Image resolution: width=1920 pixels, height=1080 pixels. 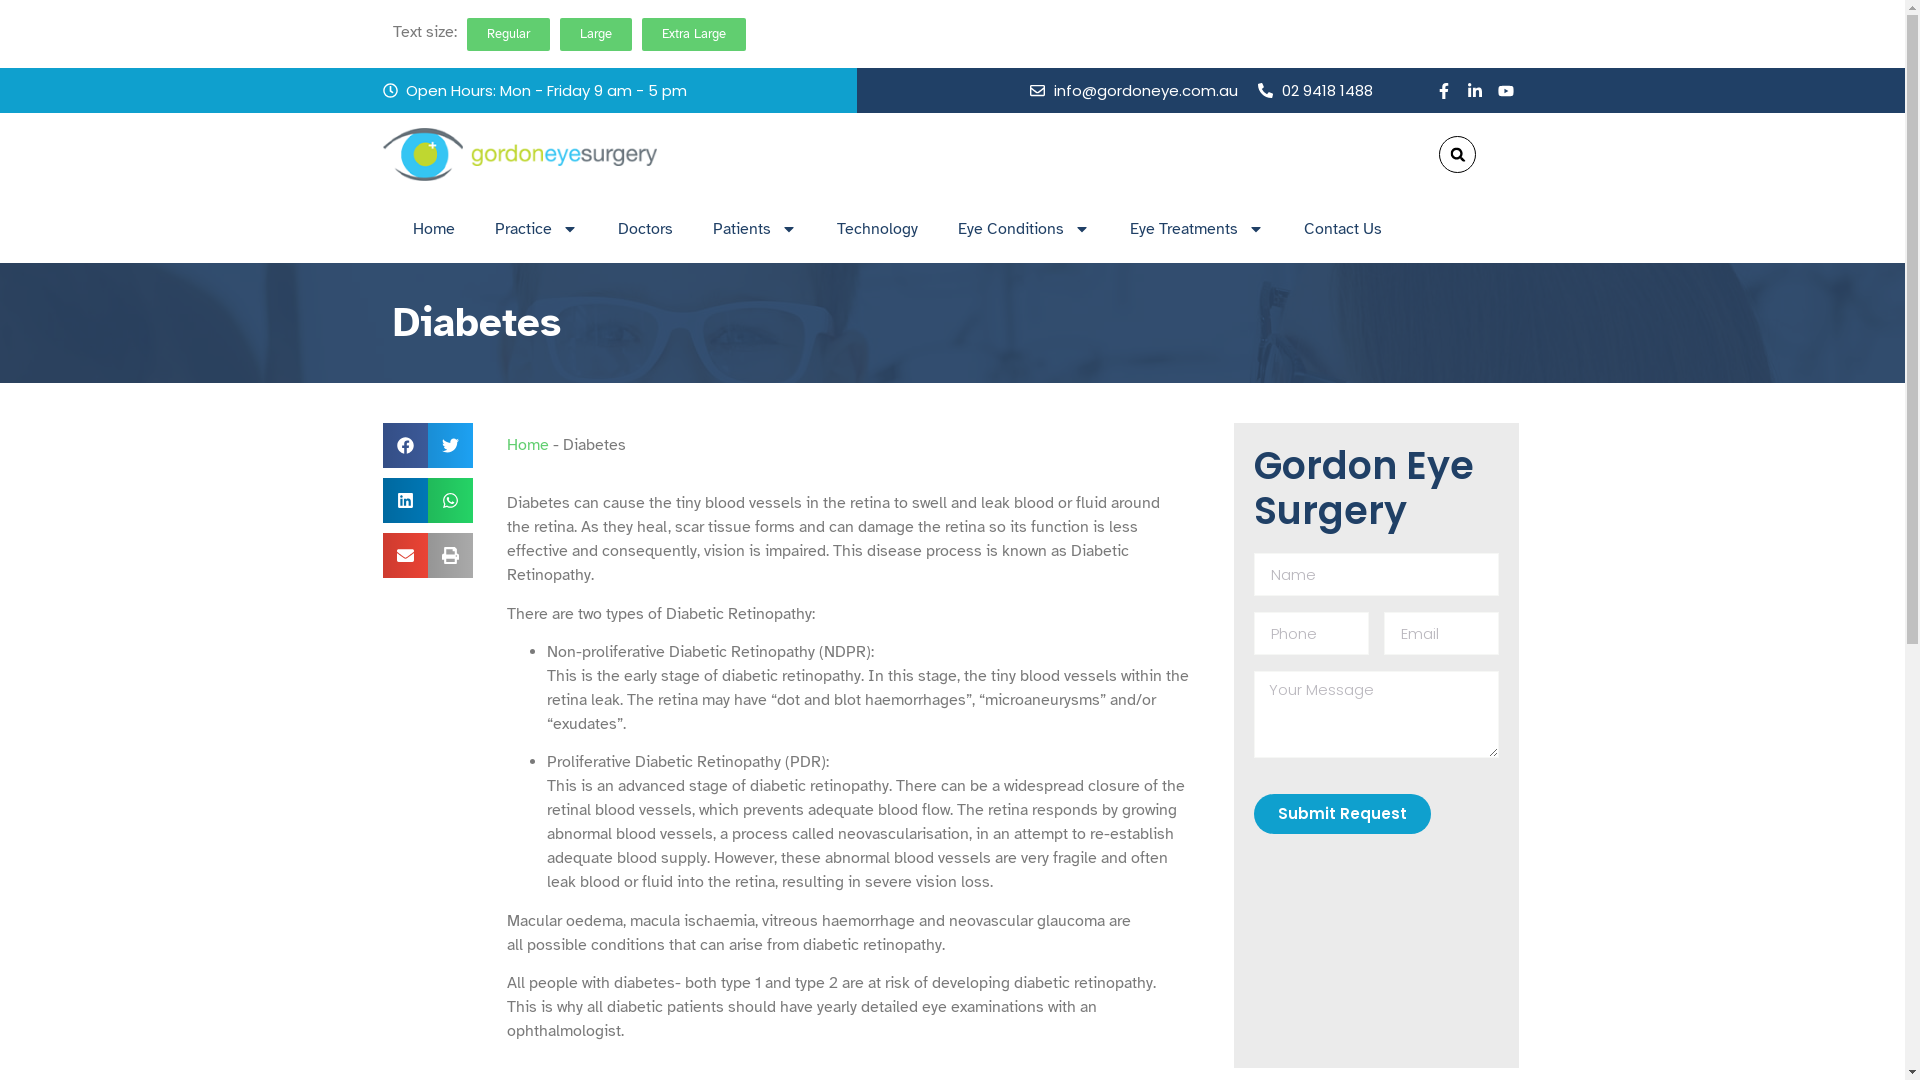 I want to click on Large, so click(x=596, y=34).